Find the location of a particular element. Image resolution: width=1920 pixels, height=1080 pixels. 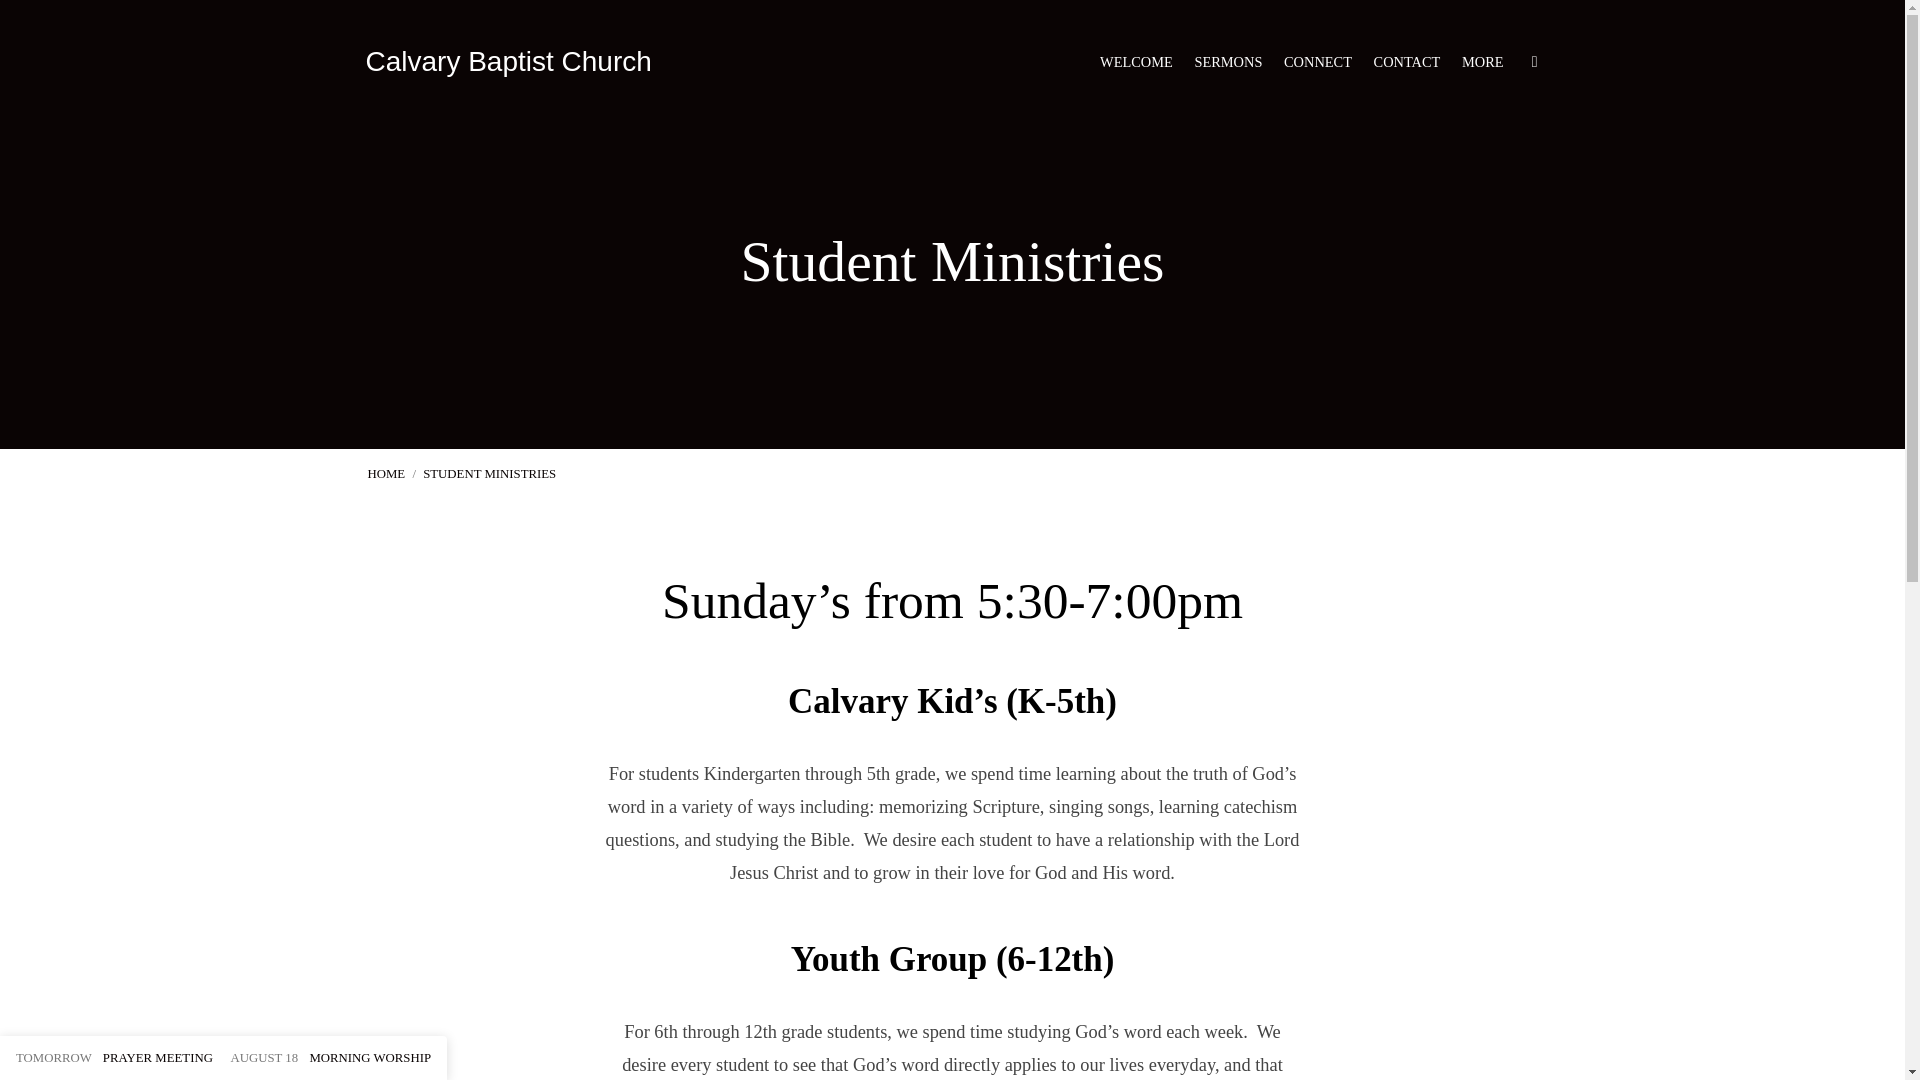

SERMONS is located at coordinates (1228, 62).